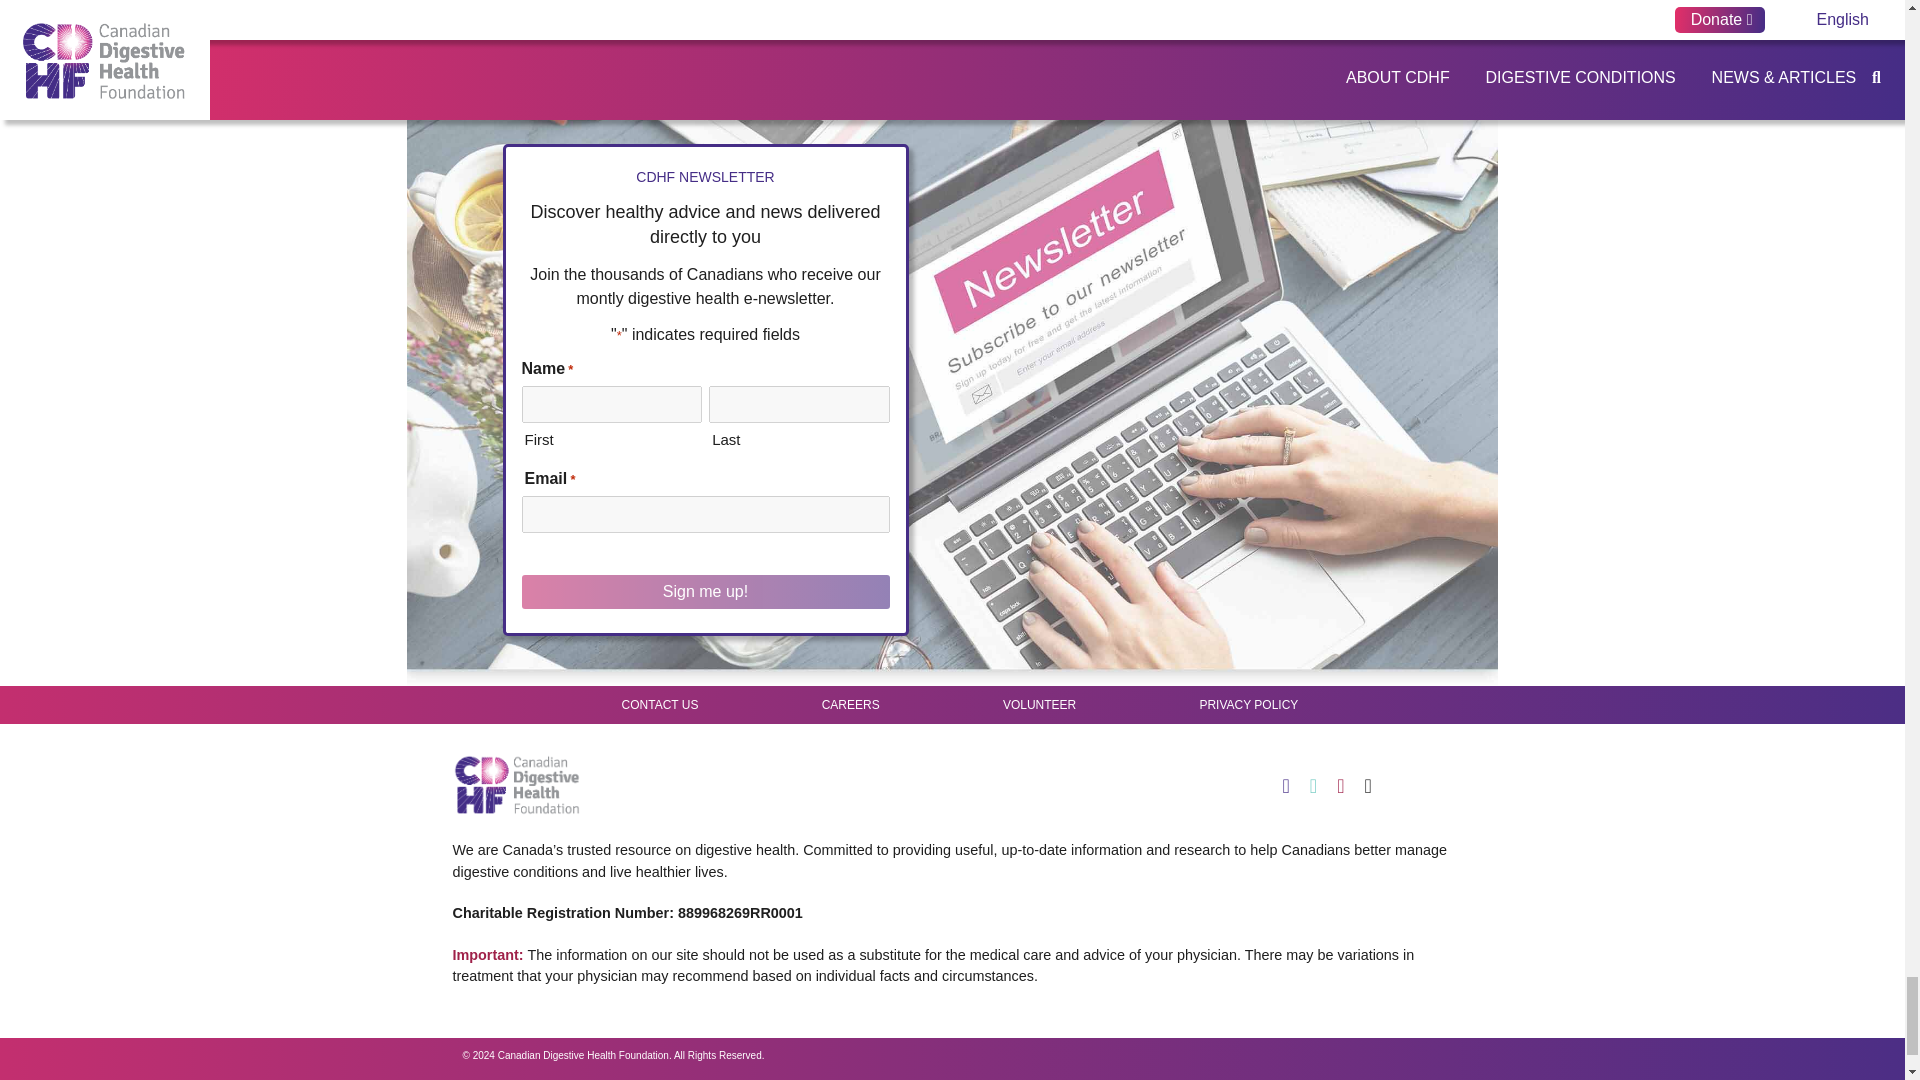  Describe the element at coordinates (1322, 786) in the screenshot. I see `Twitter` at that location.